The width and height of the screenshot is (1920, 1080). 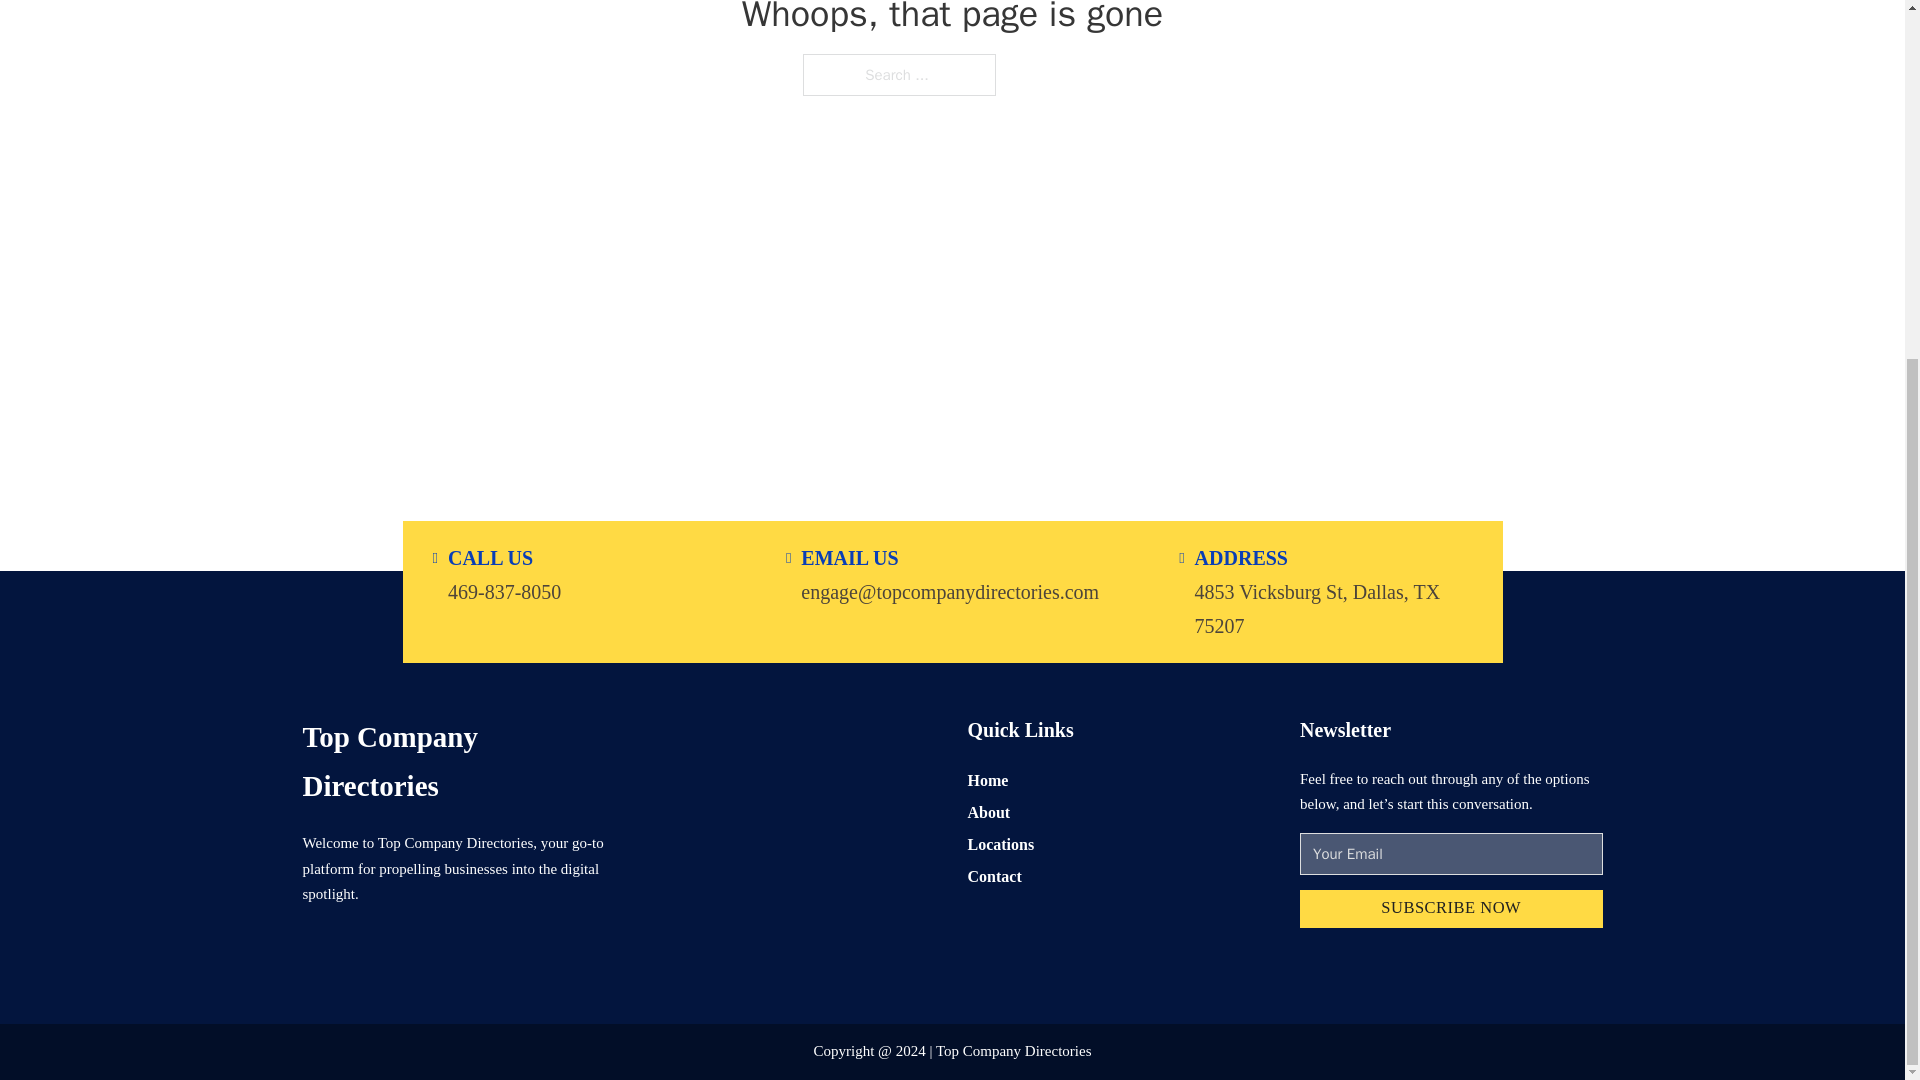 What do you see at coordinates (988, 778) in the screenshot?
I see `Home` at bounding box center [988, 778].